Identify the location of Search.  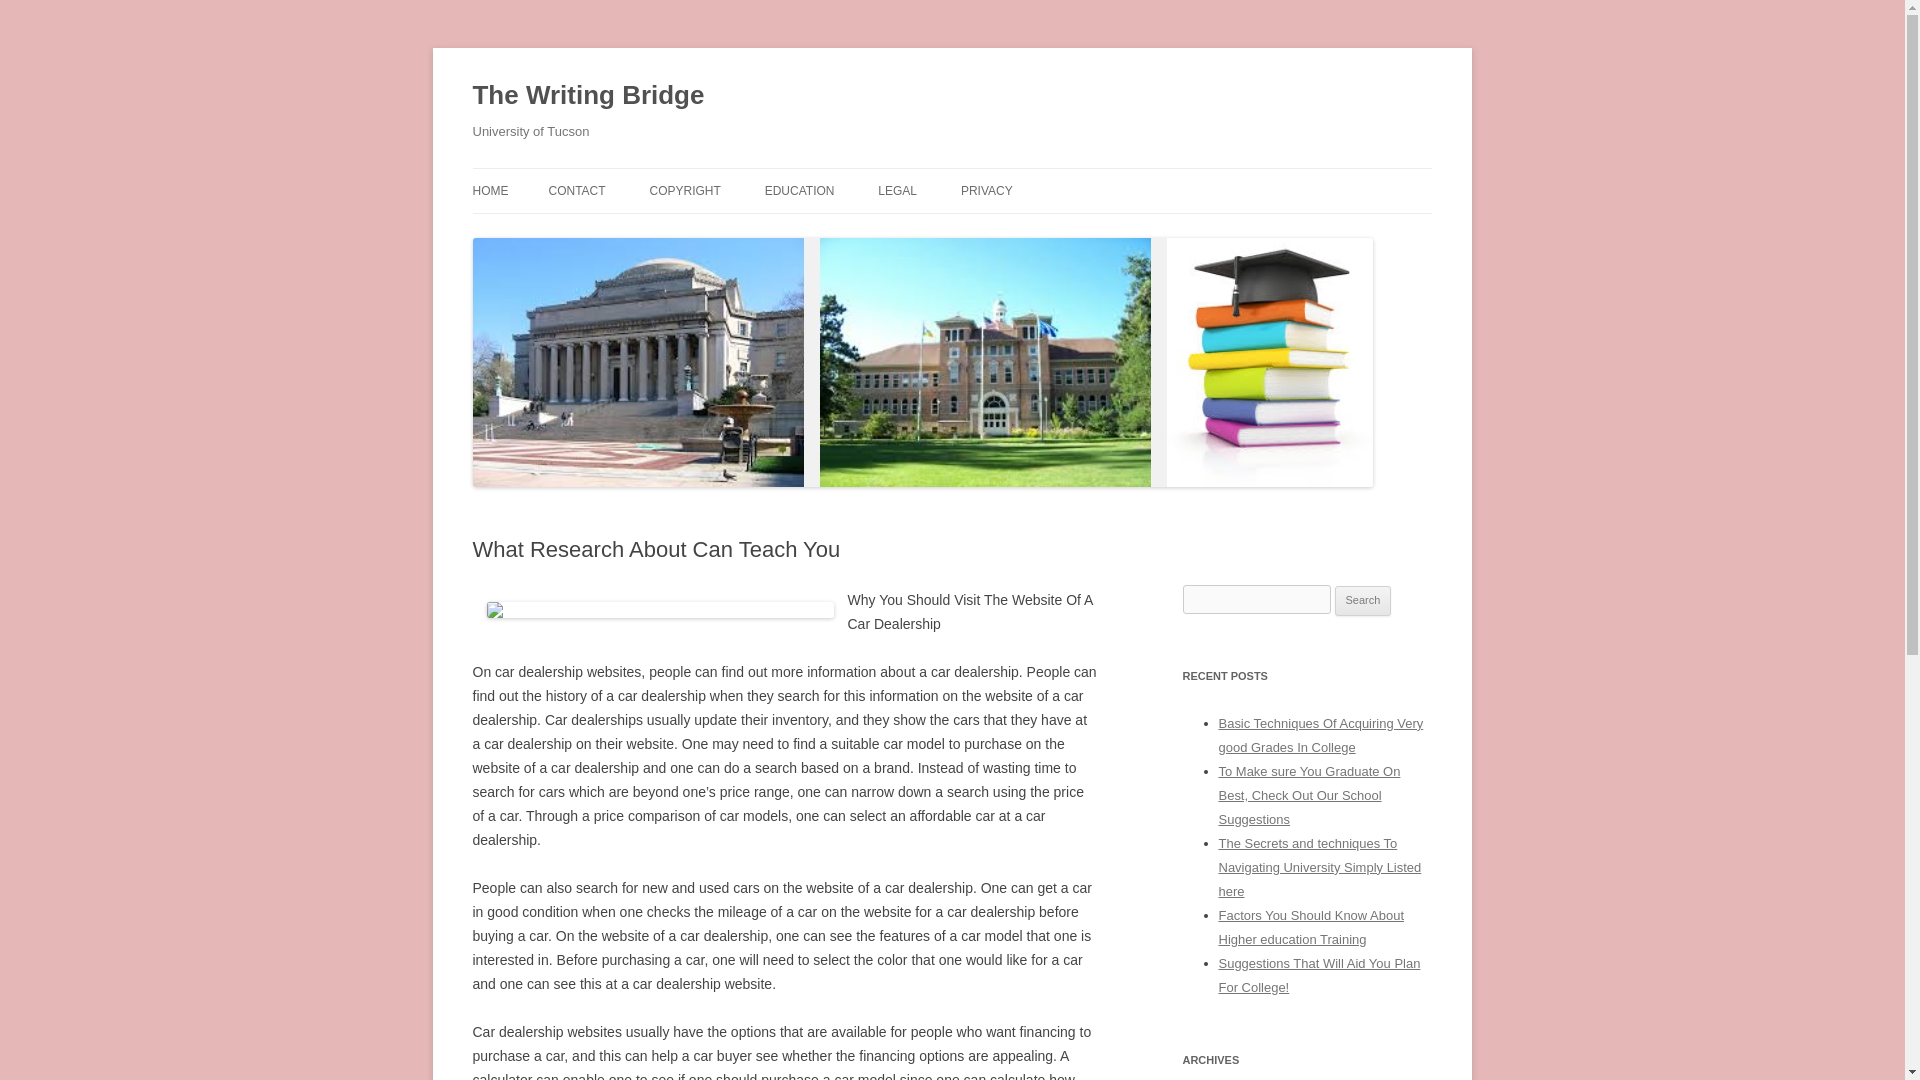
(1363, 600).